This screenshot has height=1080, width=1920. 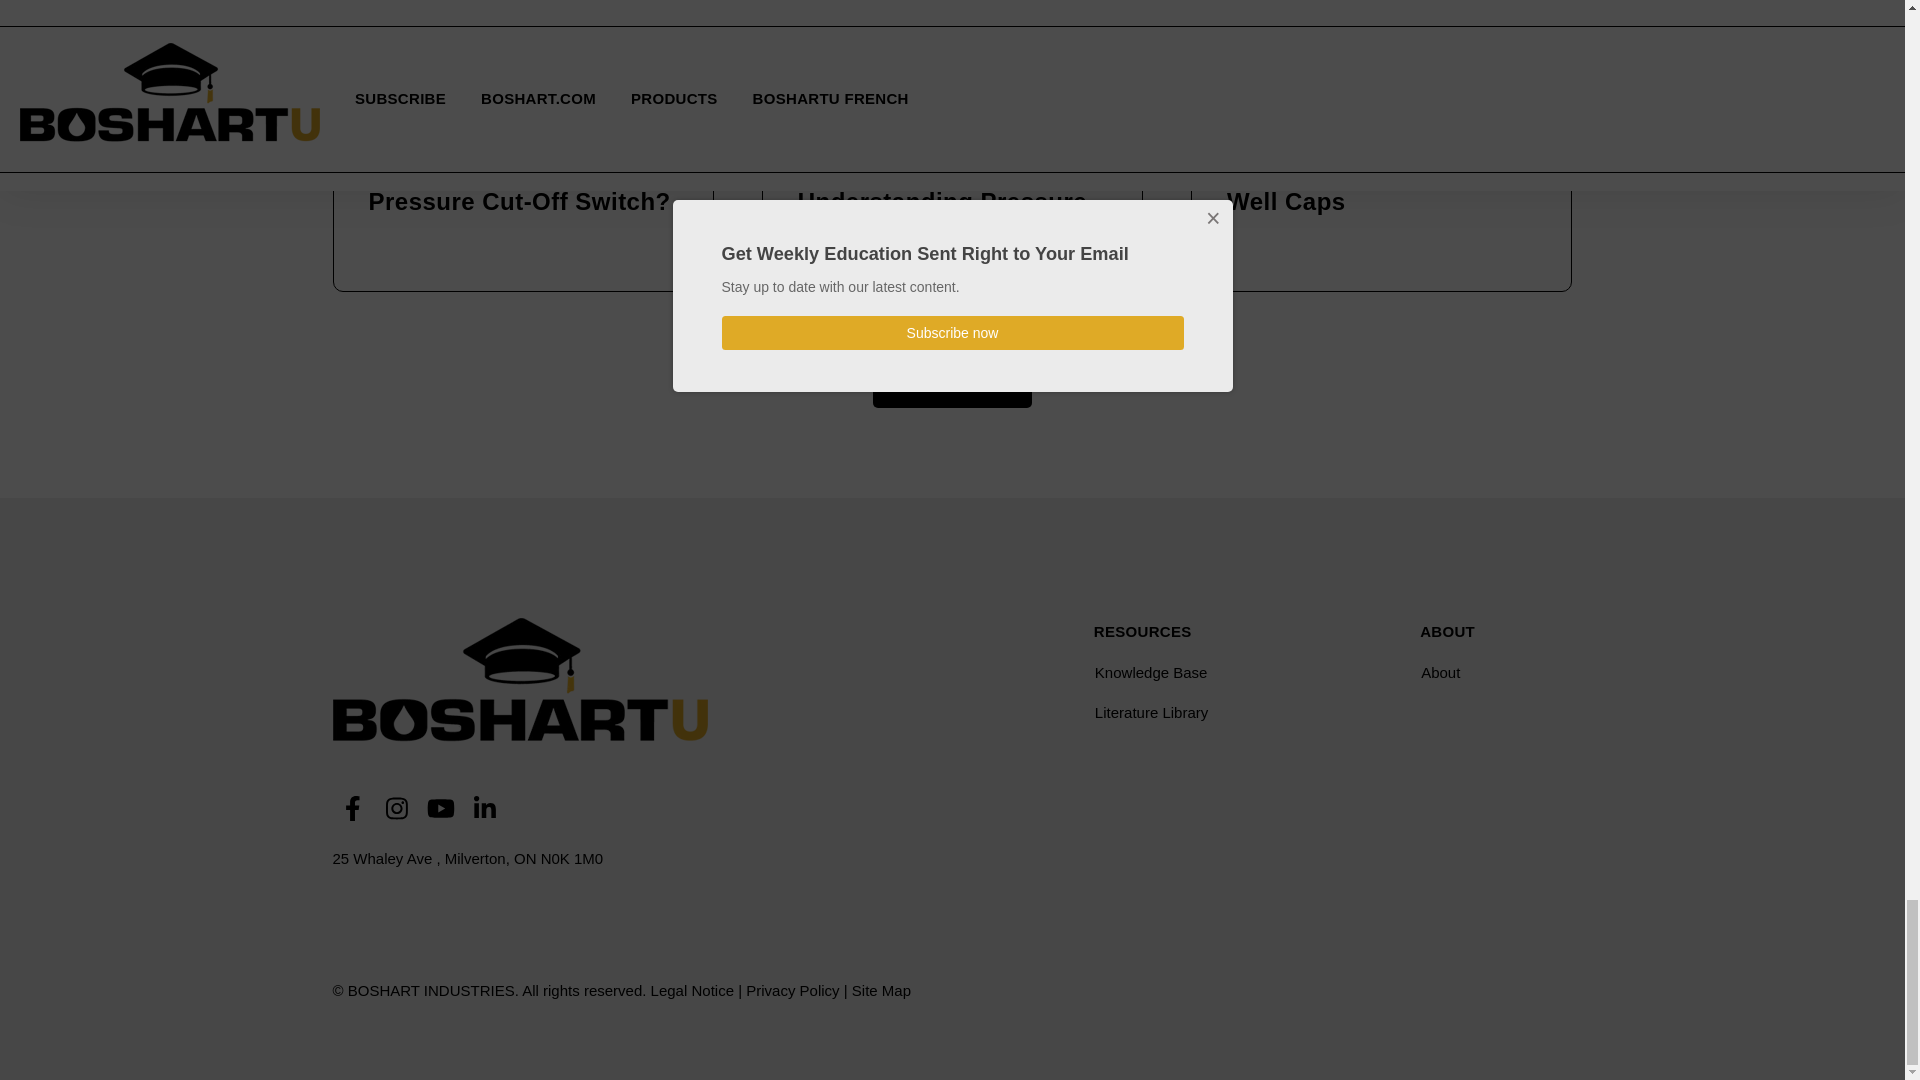 What do you see at coordinates (1494, 672) in the screenshot?
I see `About` at bounding box center [1494, 672].